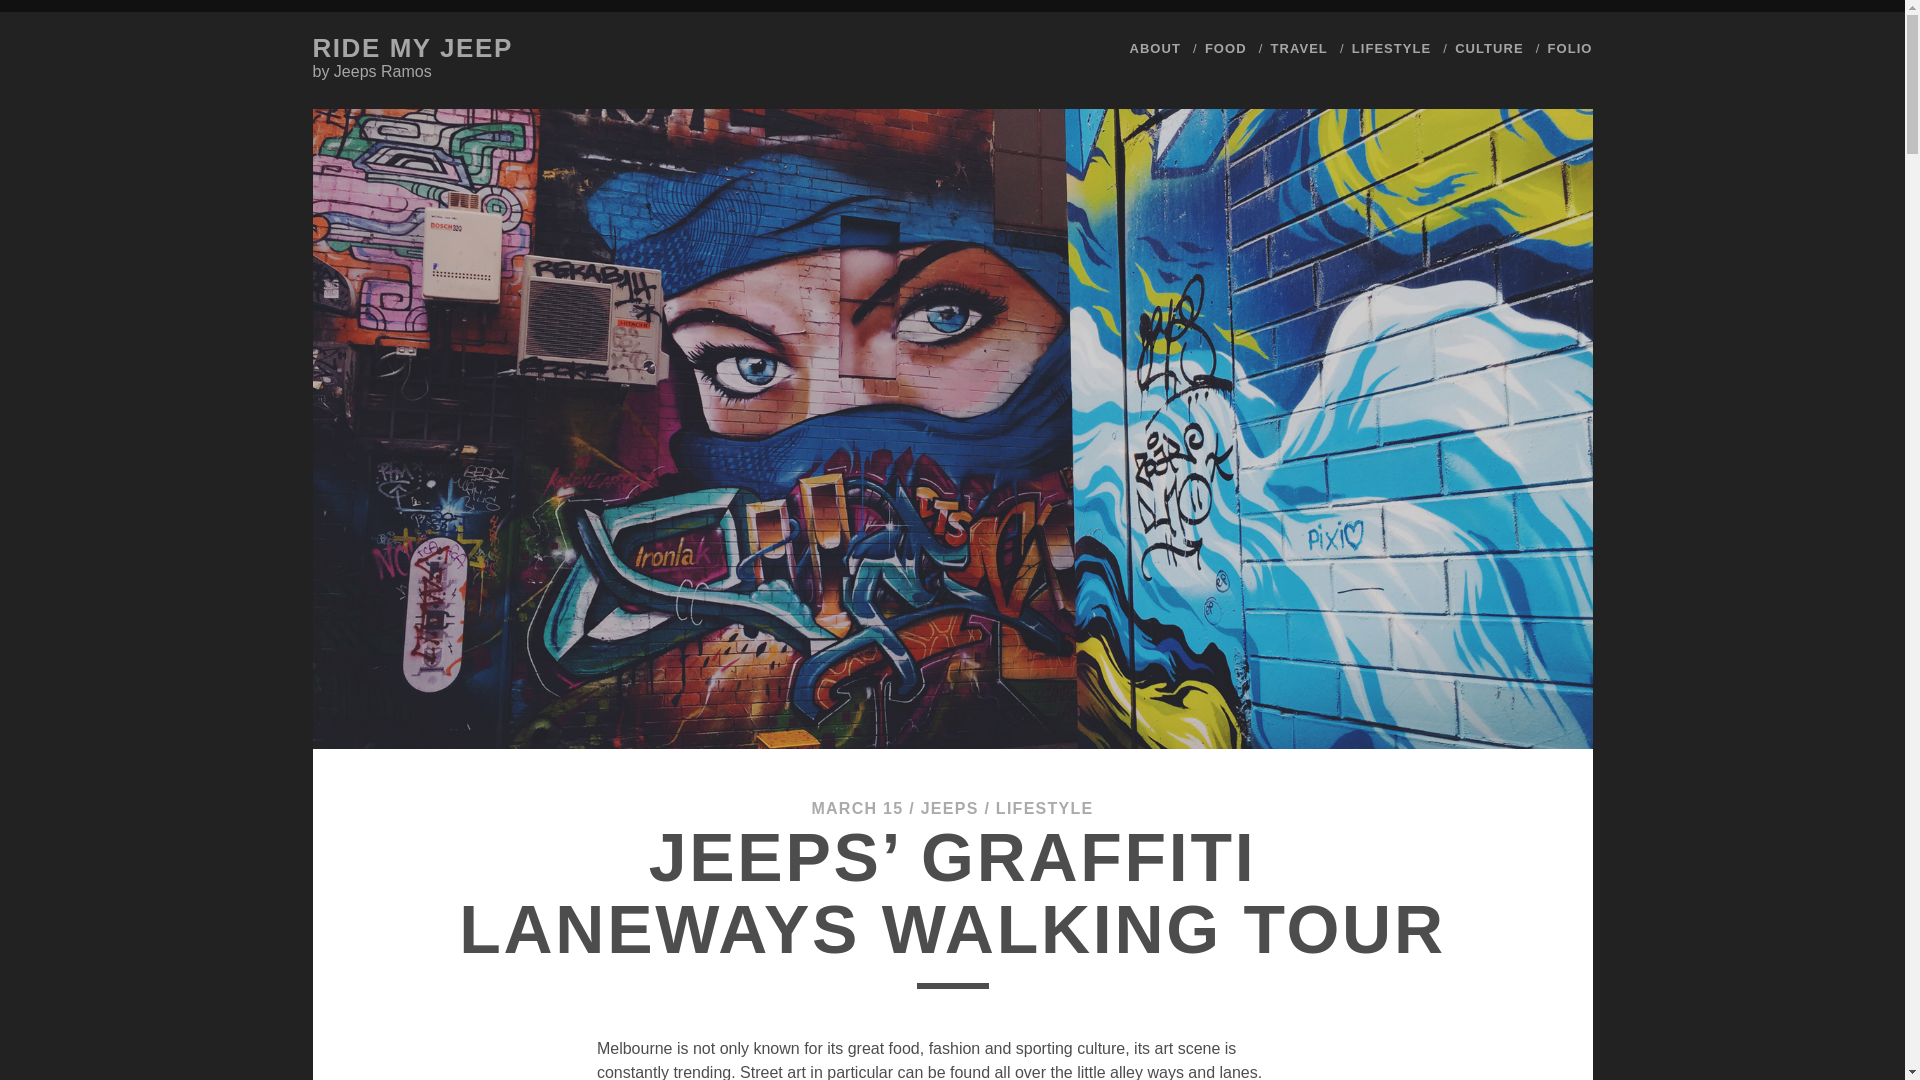 The width and height of the screenshot is (1920, 1080). Describe the element at coordinates (412, 48) in the screenshot. I see `RIDE MY JEEP` at that location.